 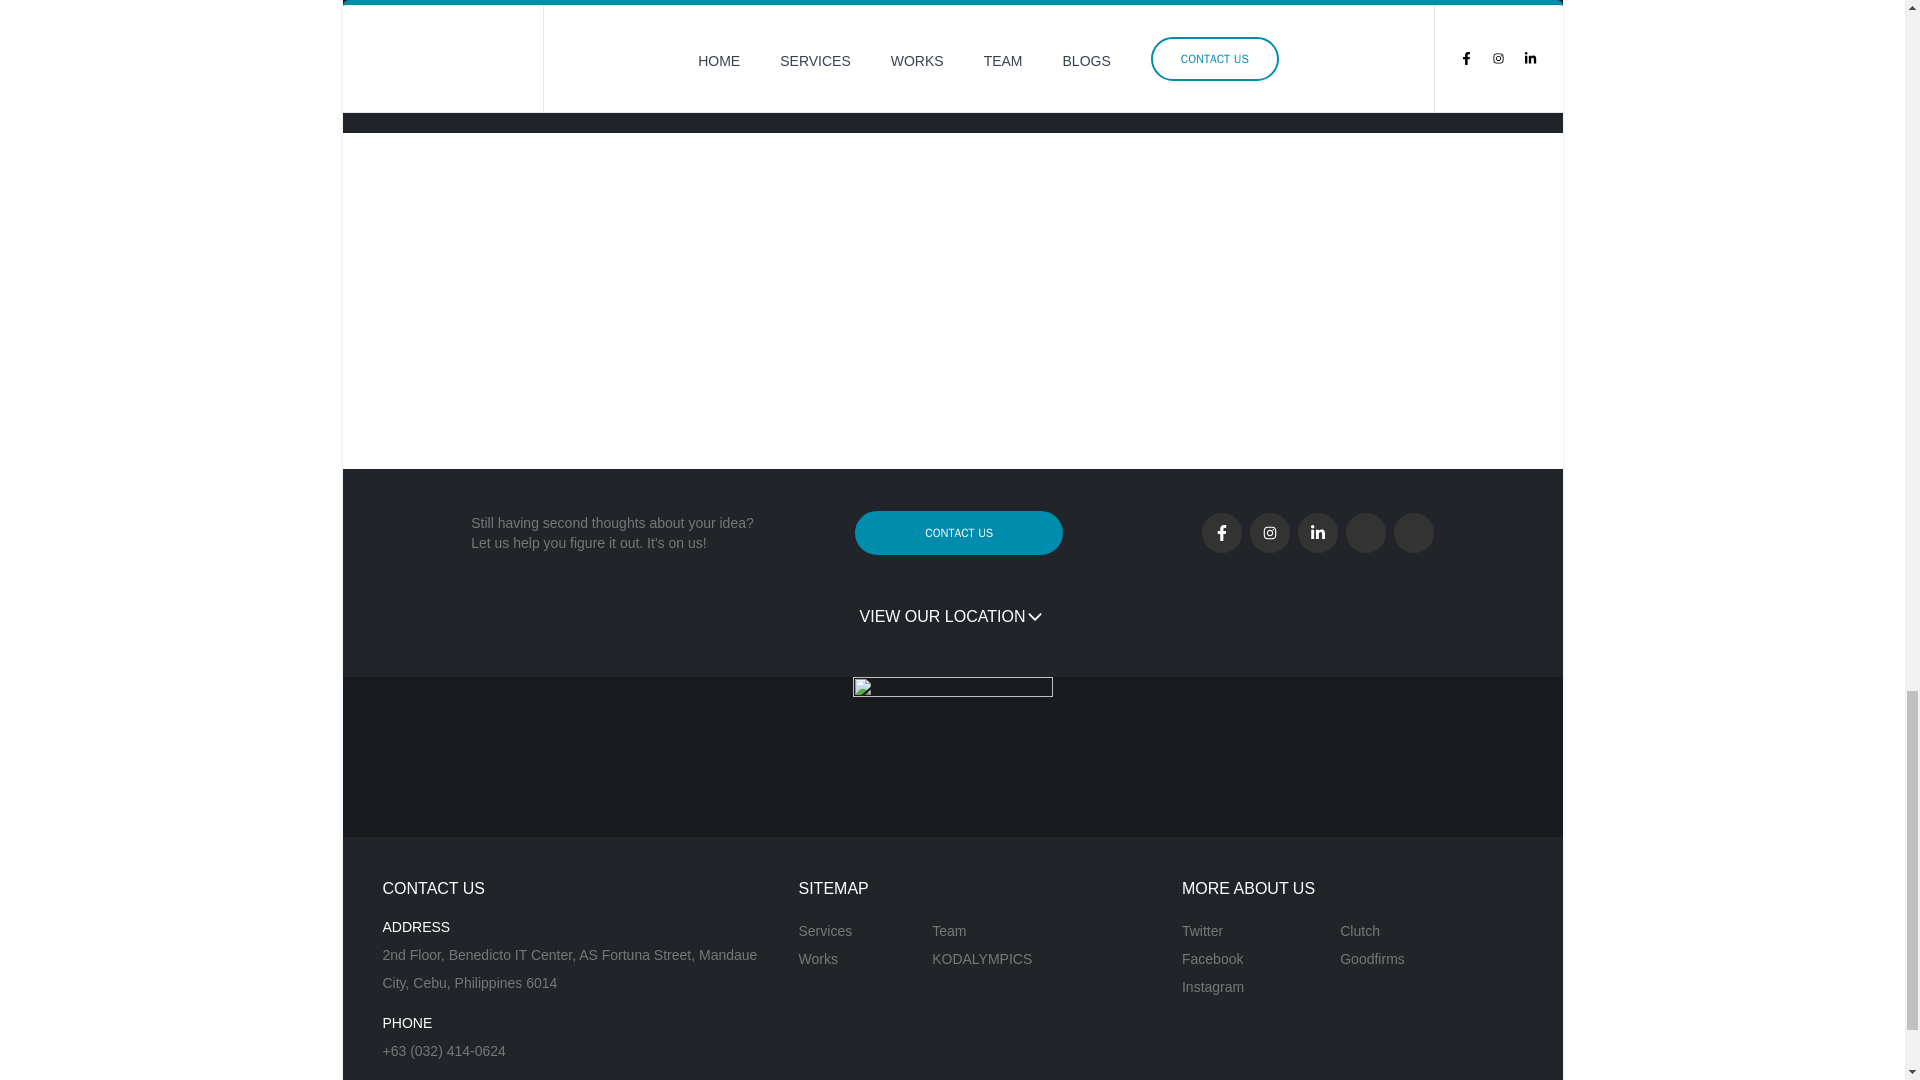 I want to click on Goodfirms, so click(x=1372, y=959).